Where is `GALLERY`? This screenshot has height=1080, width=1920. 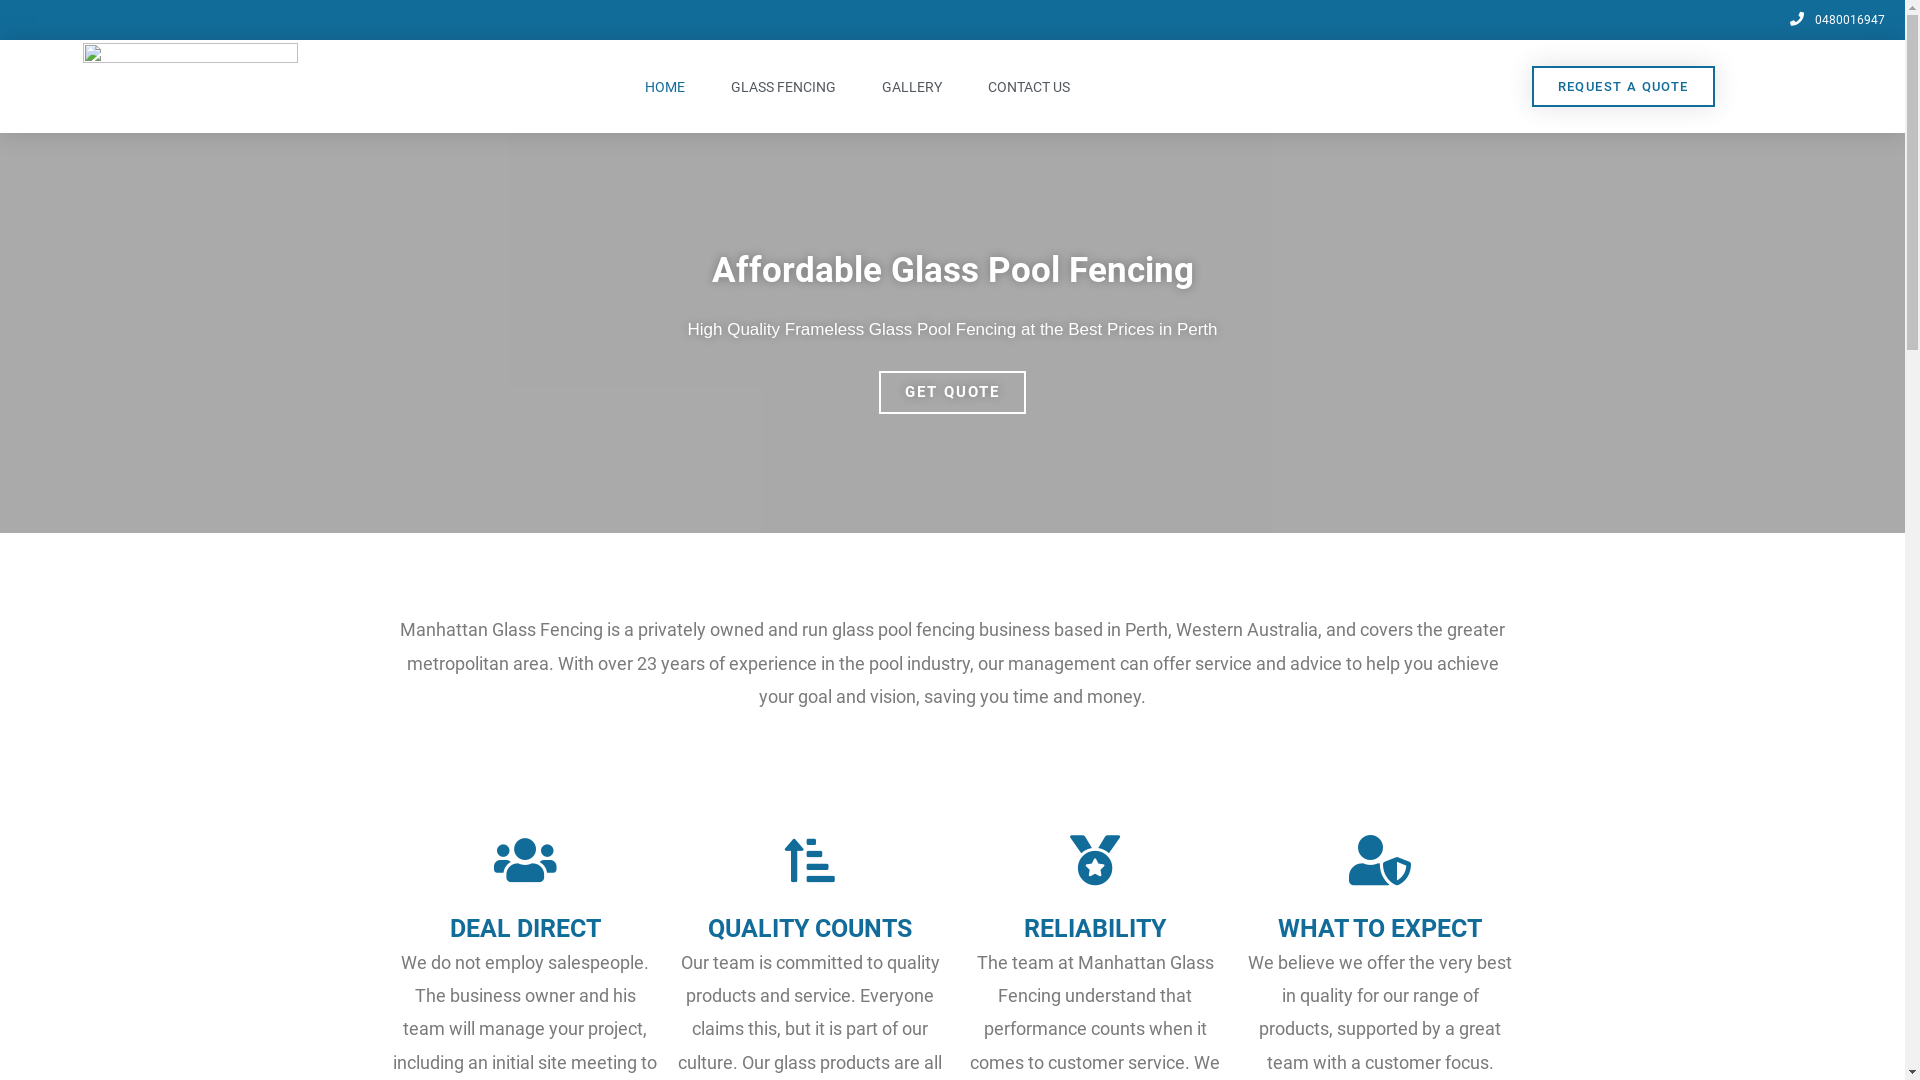 GALLERY is located at coordinates (912, 87).